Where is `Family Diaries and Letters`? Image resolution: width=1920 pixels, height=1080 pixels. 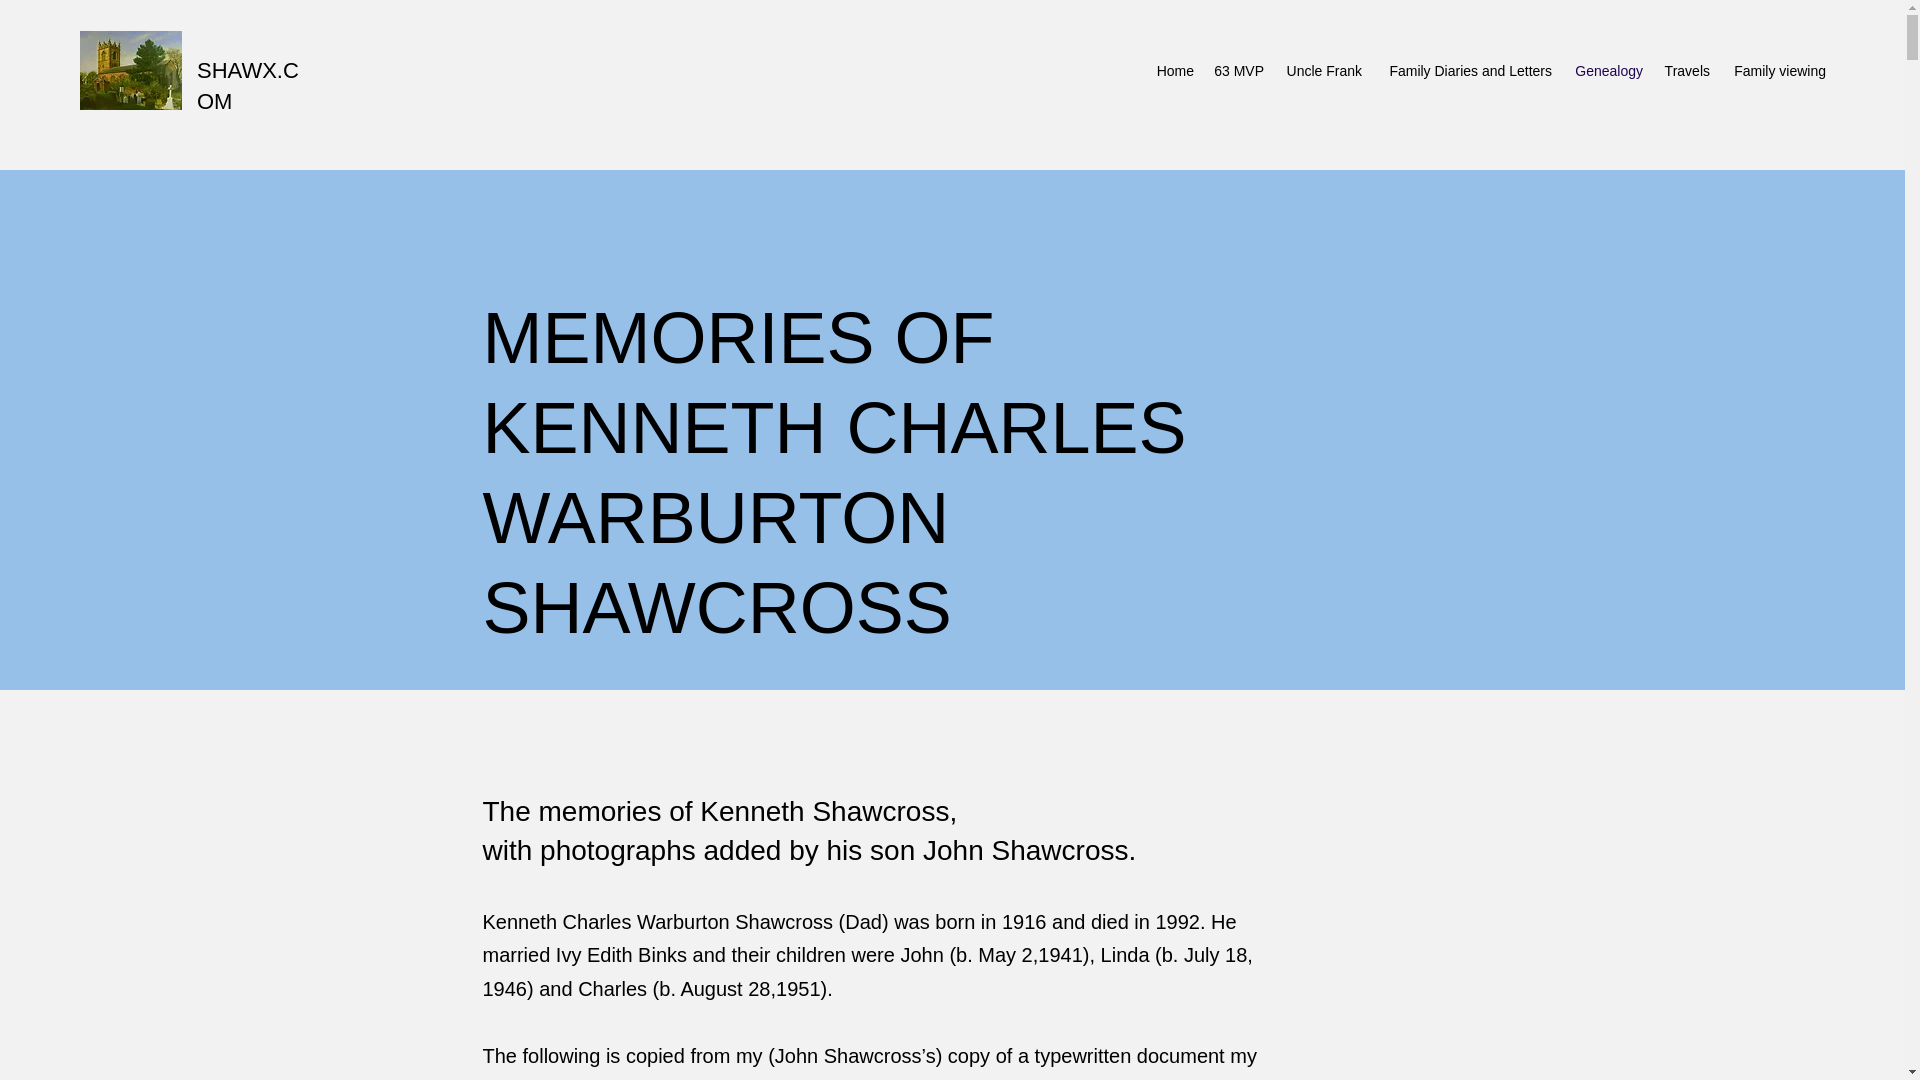 Family Diaries and Letters is located at coordinates (1467, 71).